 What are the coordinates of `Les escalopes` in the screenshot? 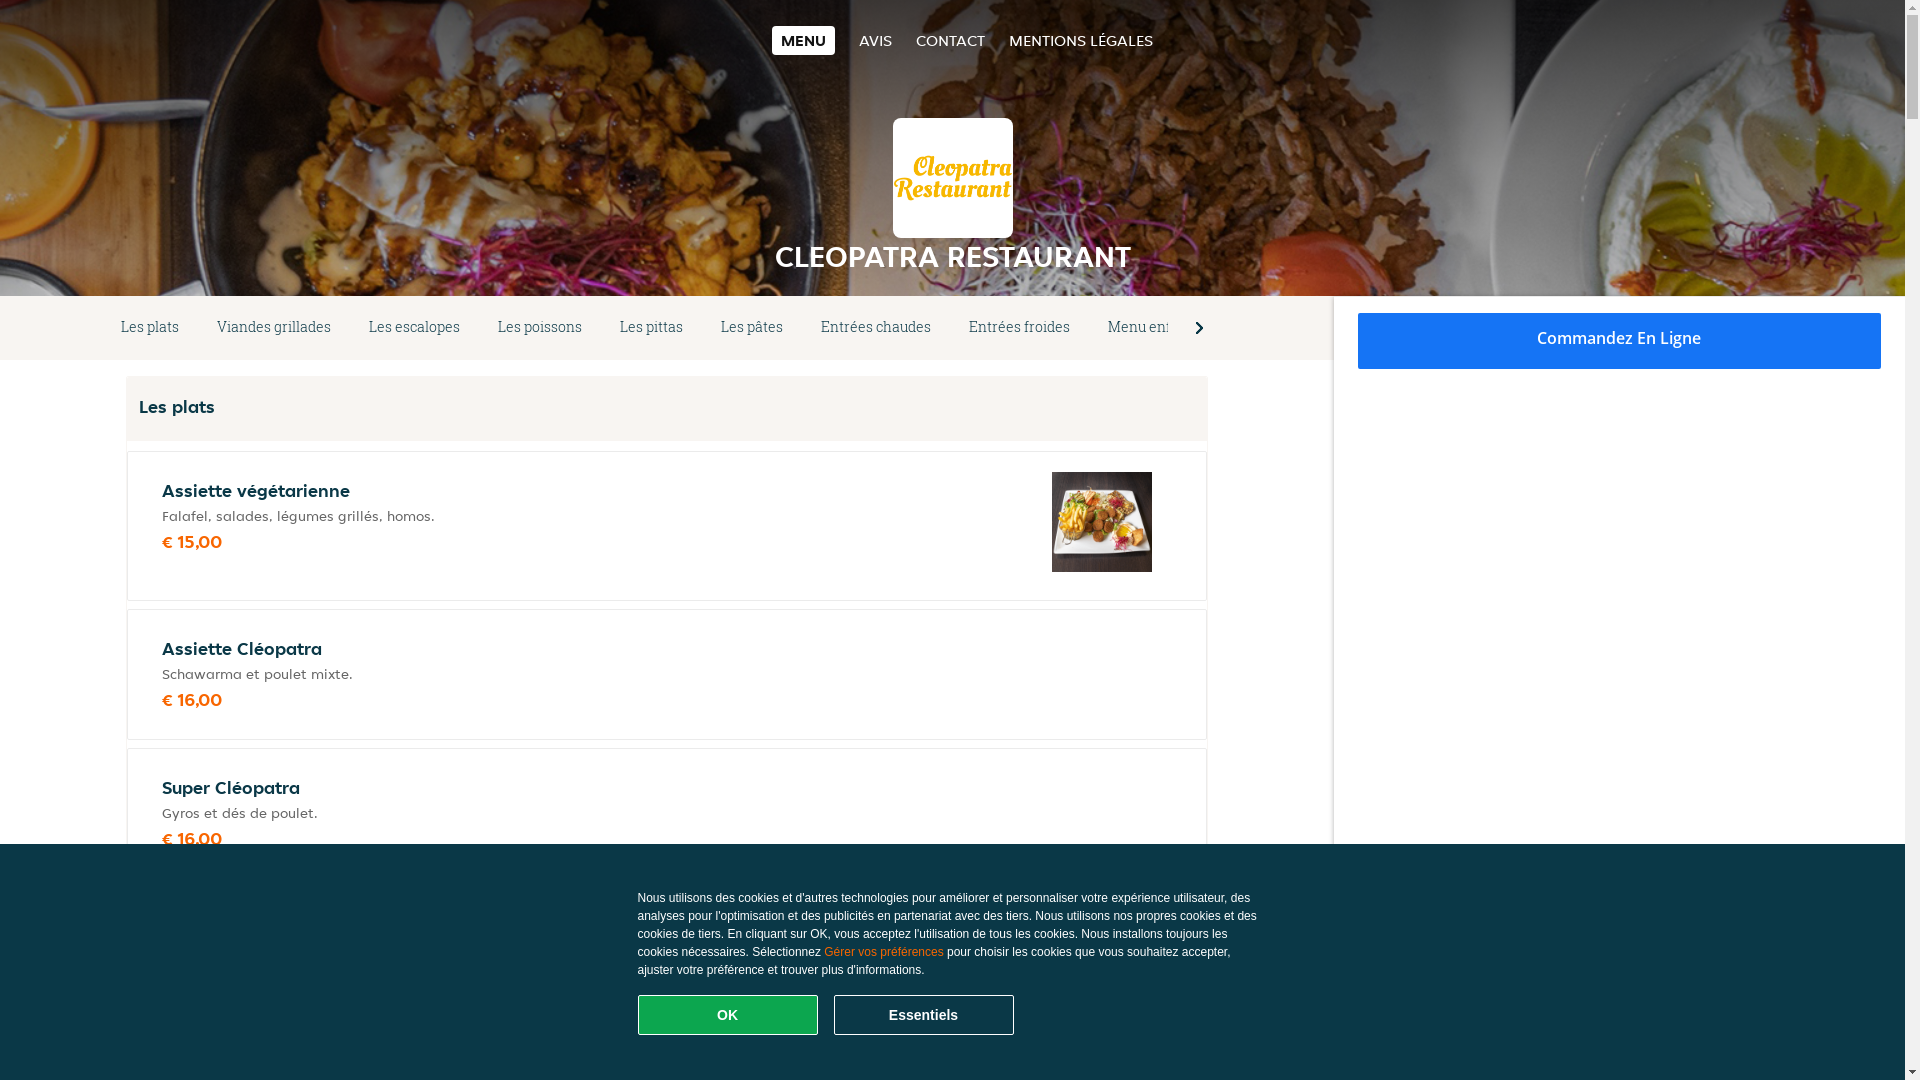 It's located at (414, 328).